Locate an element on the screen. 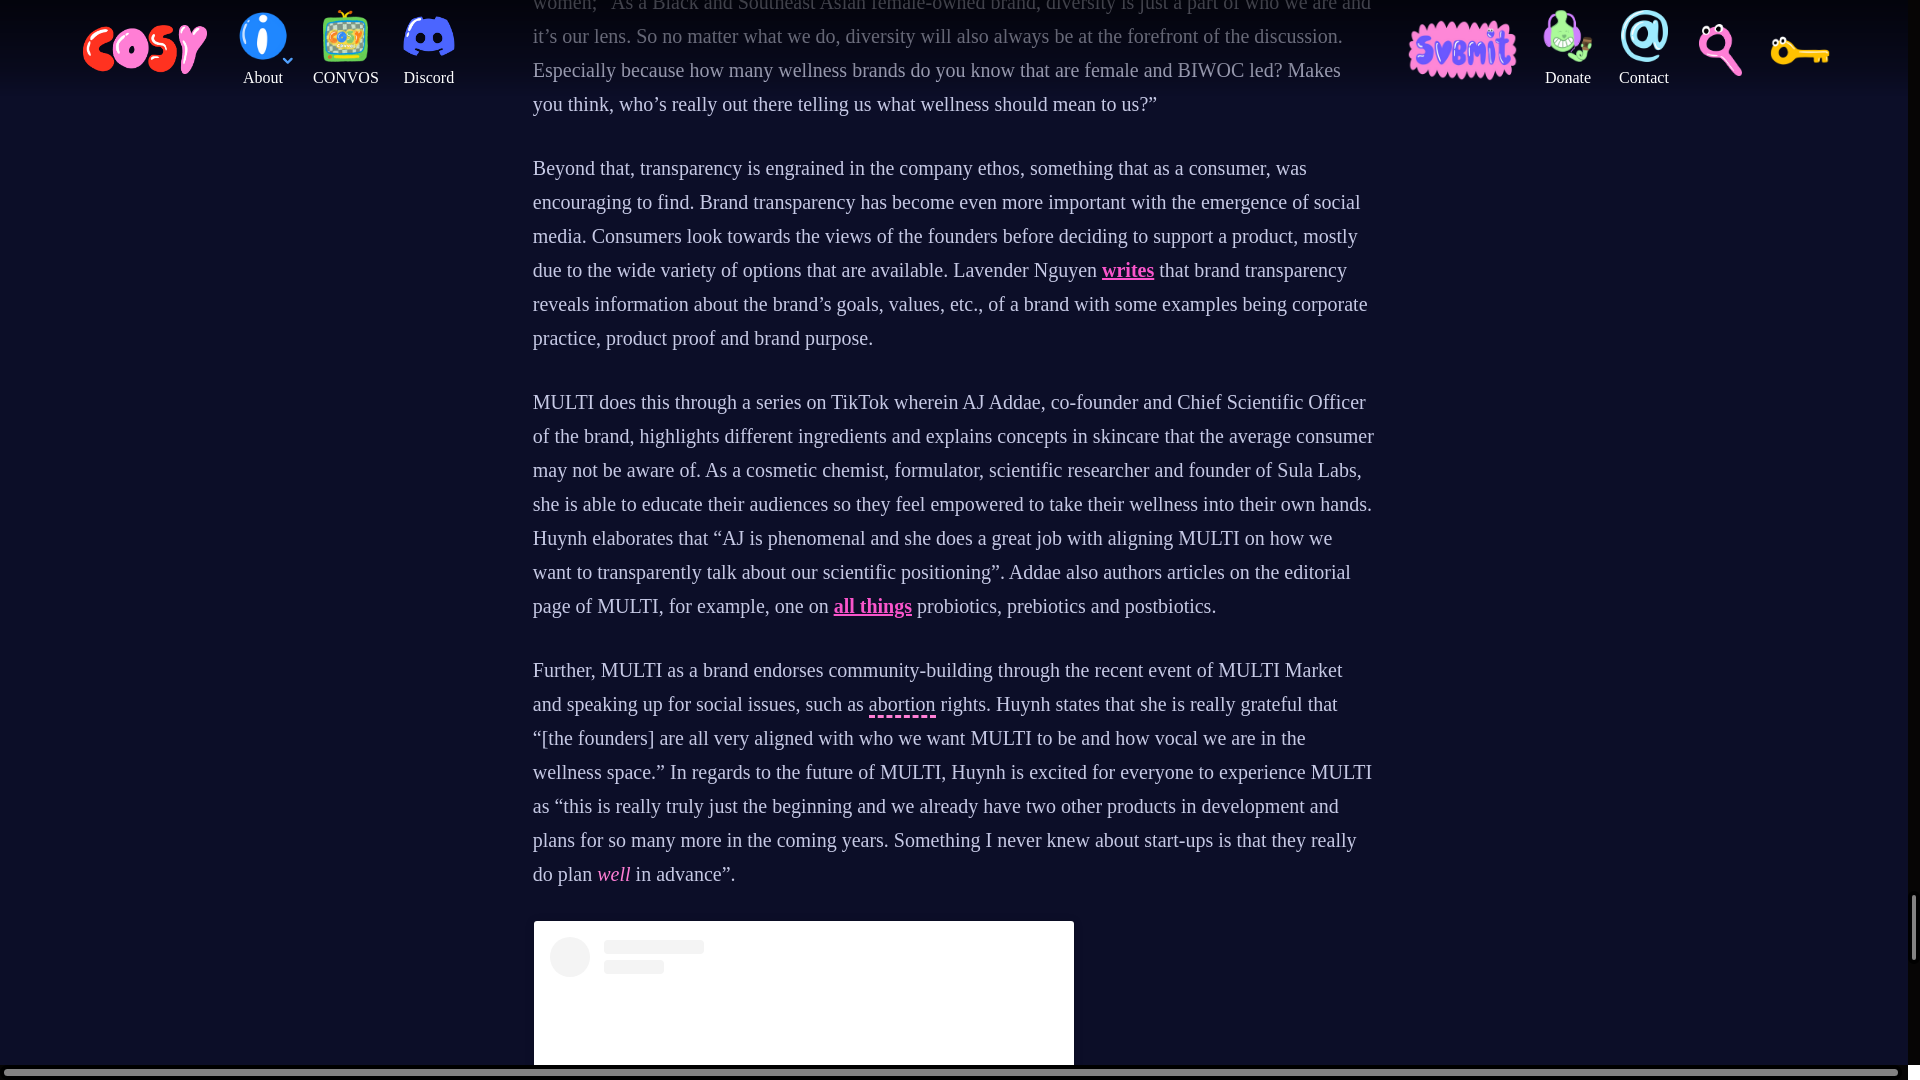 This screenshot has width=1920, height=1080. View this post on Instagram is located at coordinates (803, 1008).